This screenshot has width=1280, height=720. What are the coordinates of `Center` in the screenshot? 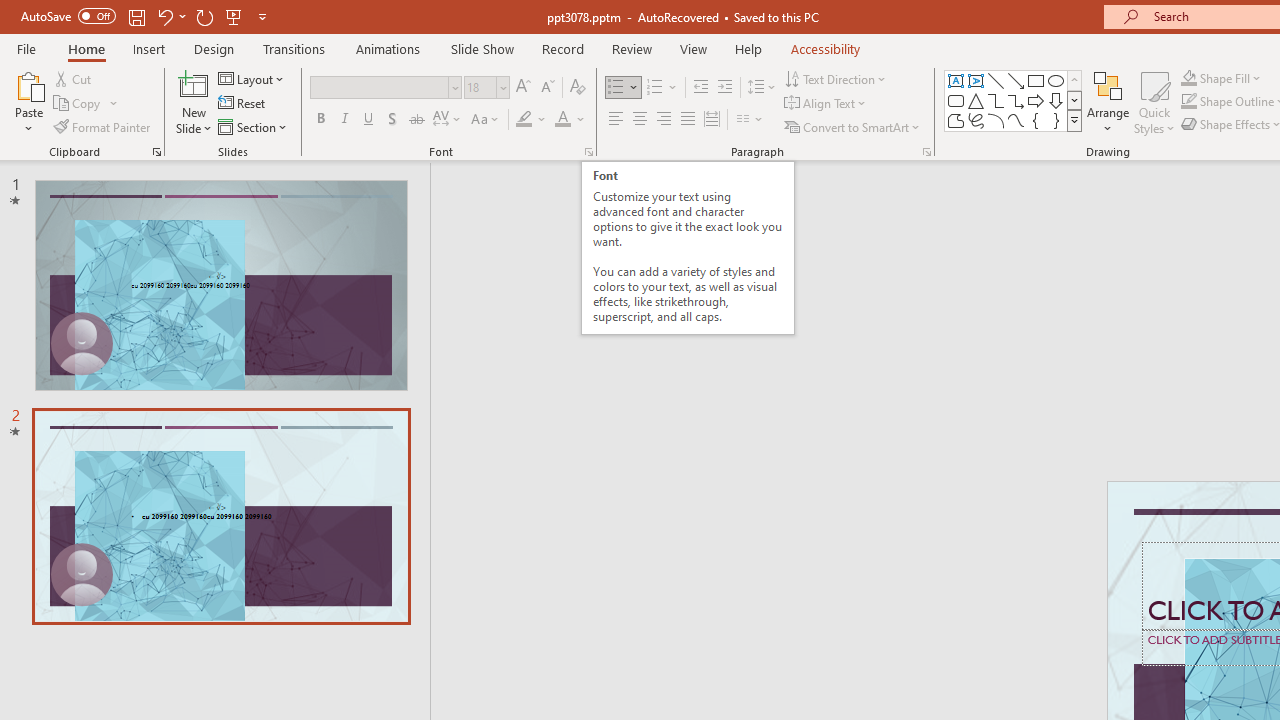 It's located at (640, 120).